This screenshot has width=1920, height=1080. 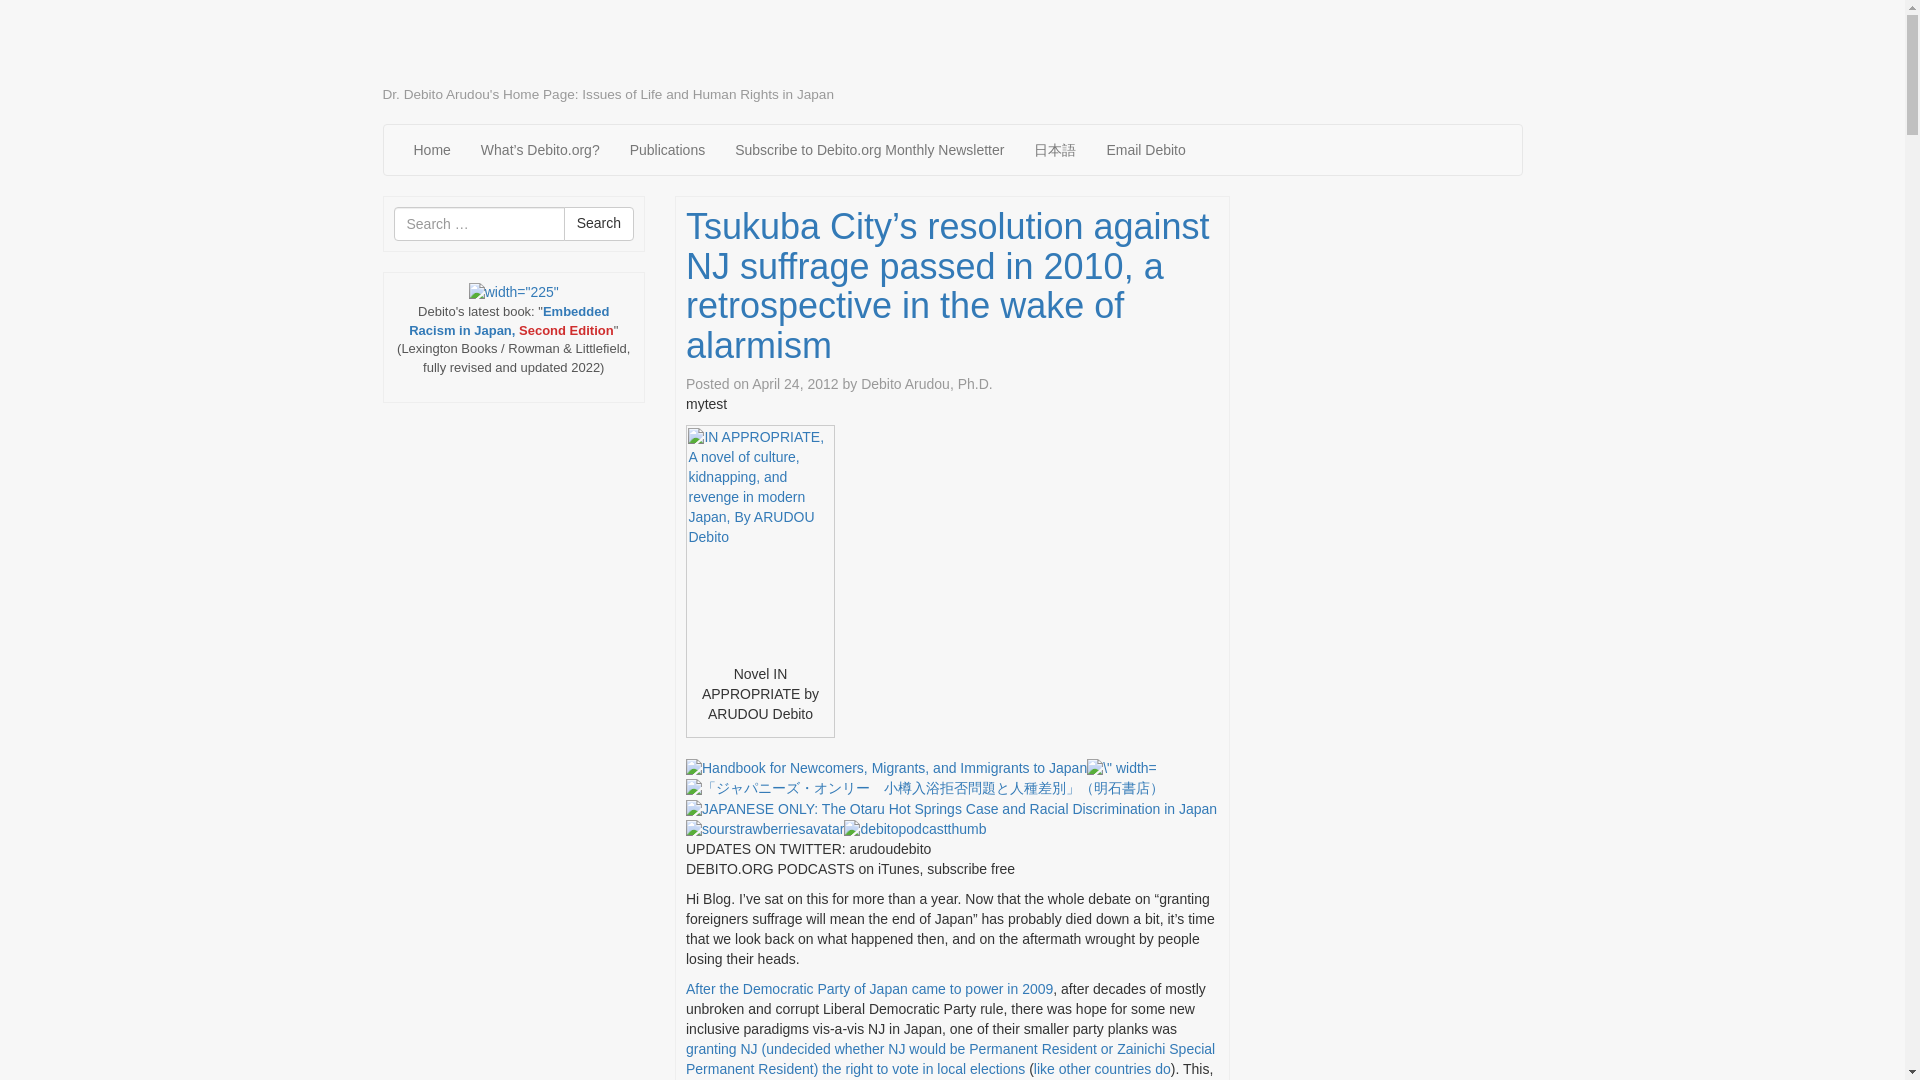 What do you see at coordinates (794, 384) in the screenshot?
I see `8:33 am` at bounding box center [794, 384].